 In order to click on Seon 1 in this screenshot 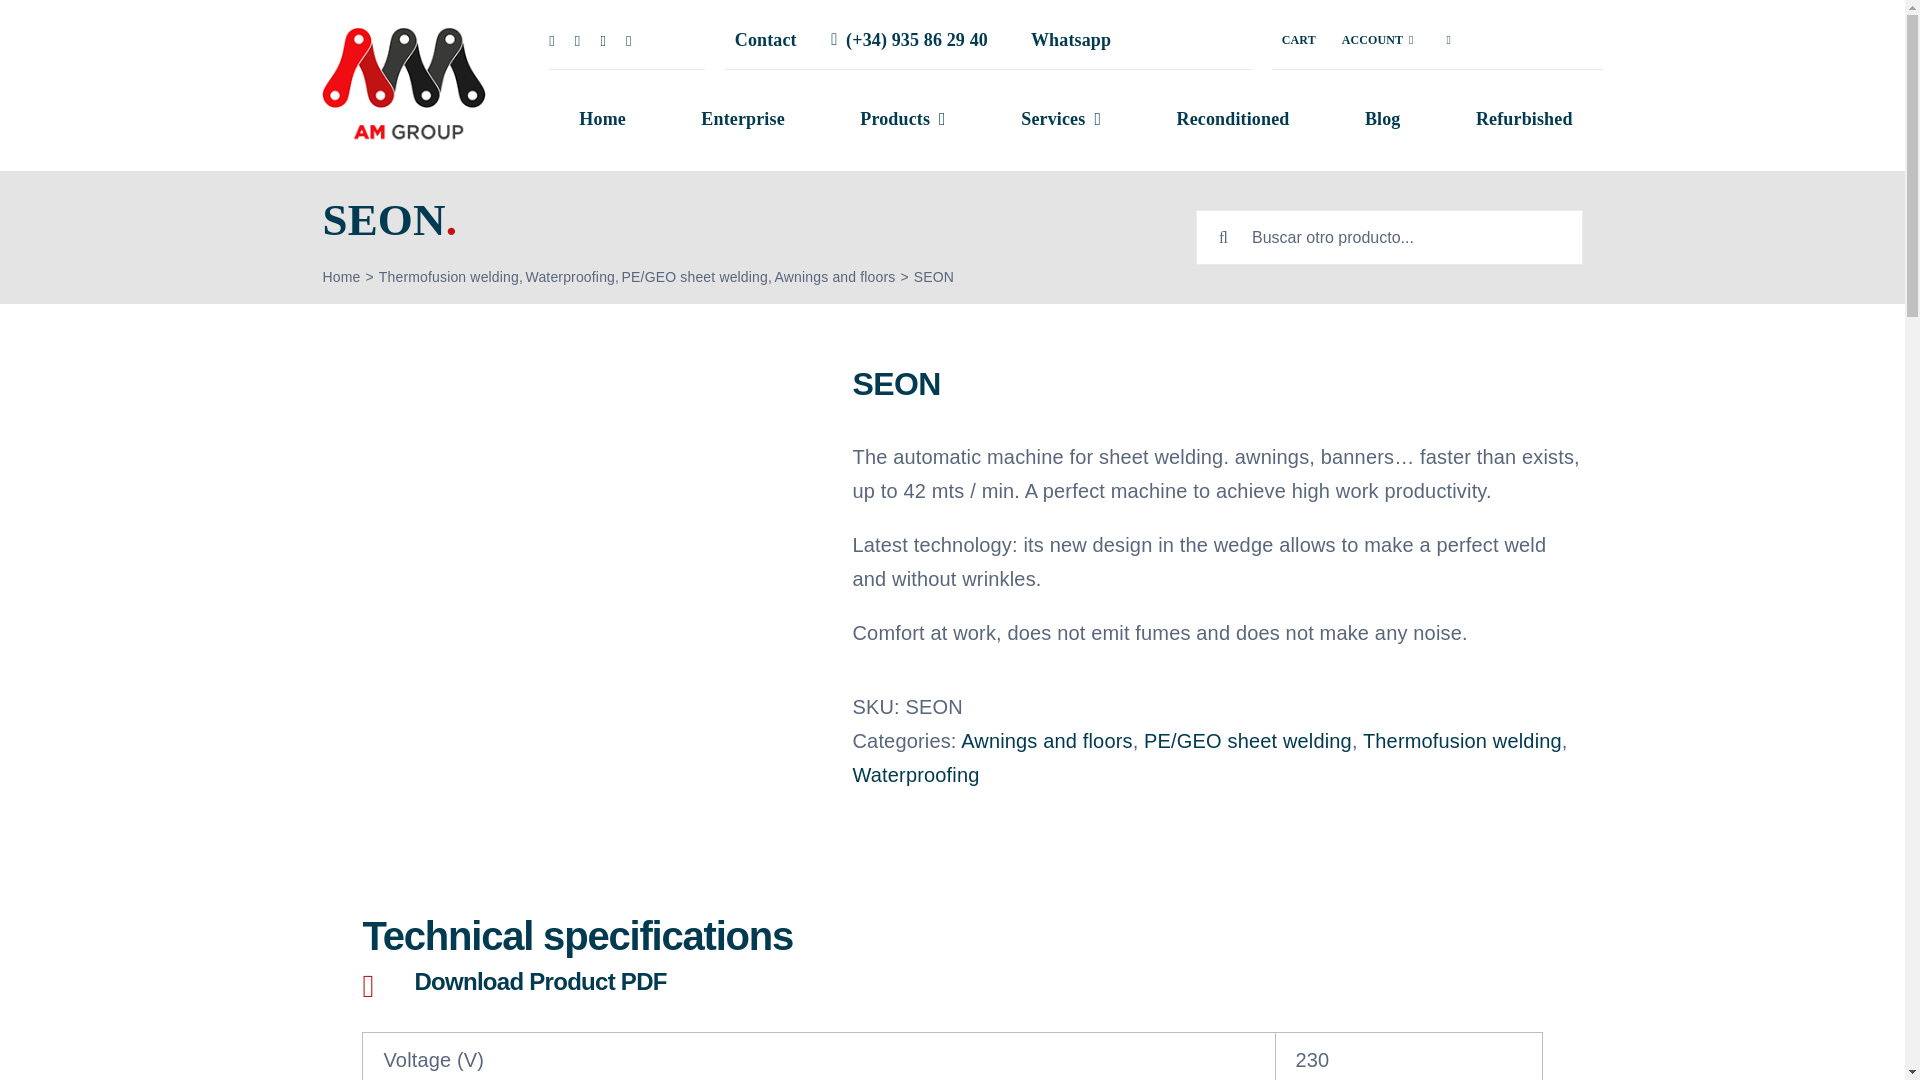, I will do `click(408, 86)`.